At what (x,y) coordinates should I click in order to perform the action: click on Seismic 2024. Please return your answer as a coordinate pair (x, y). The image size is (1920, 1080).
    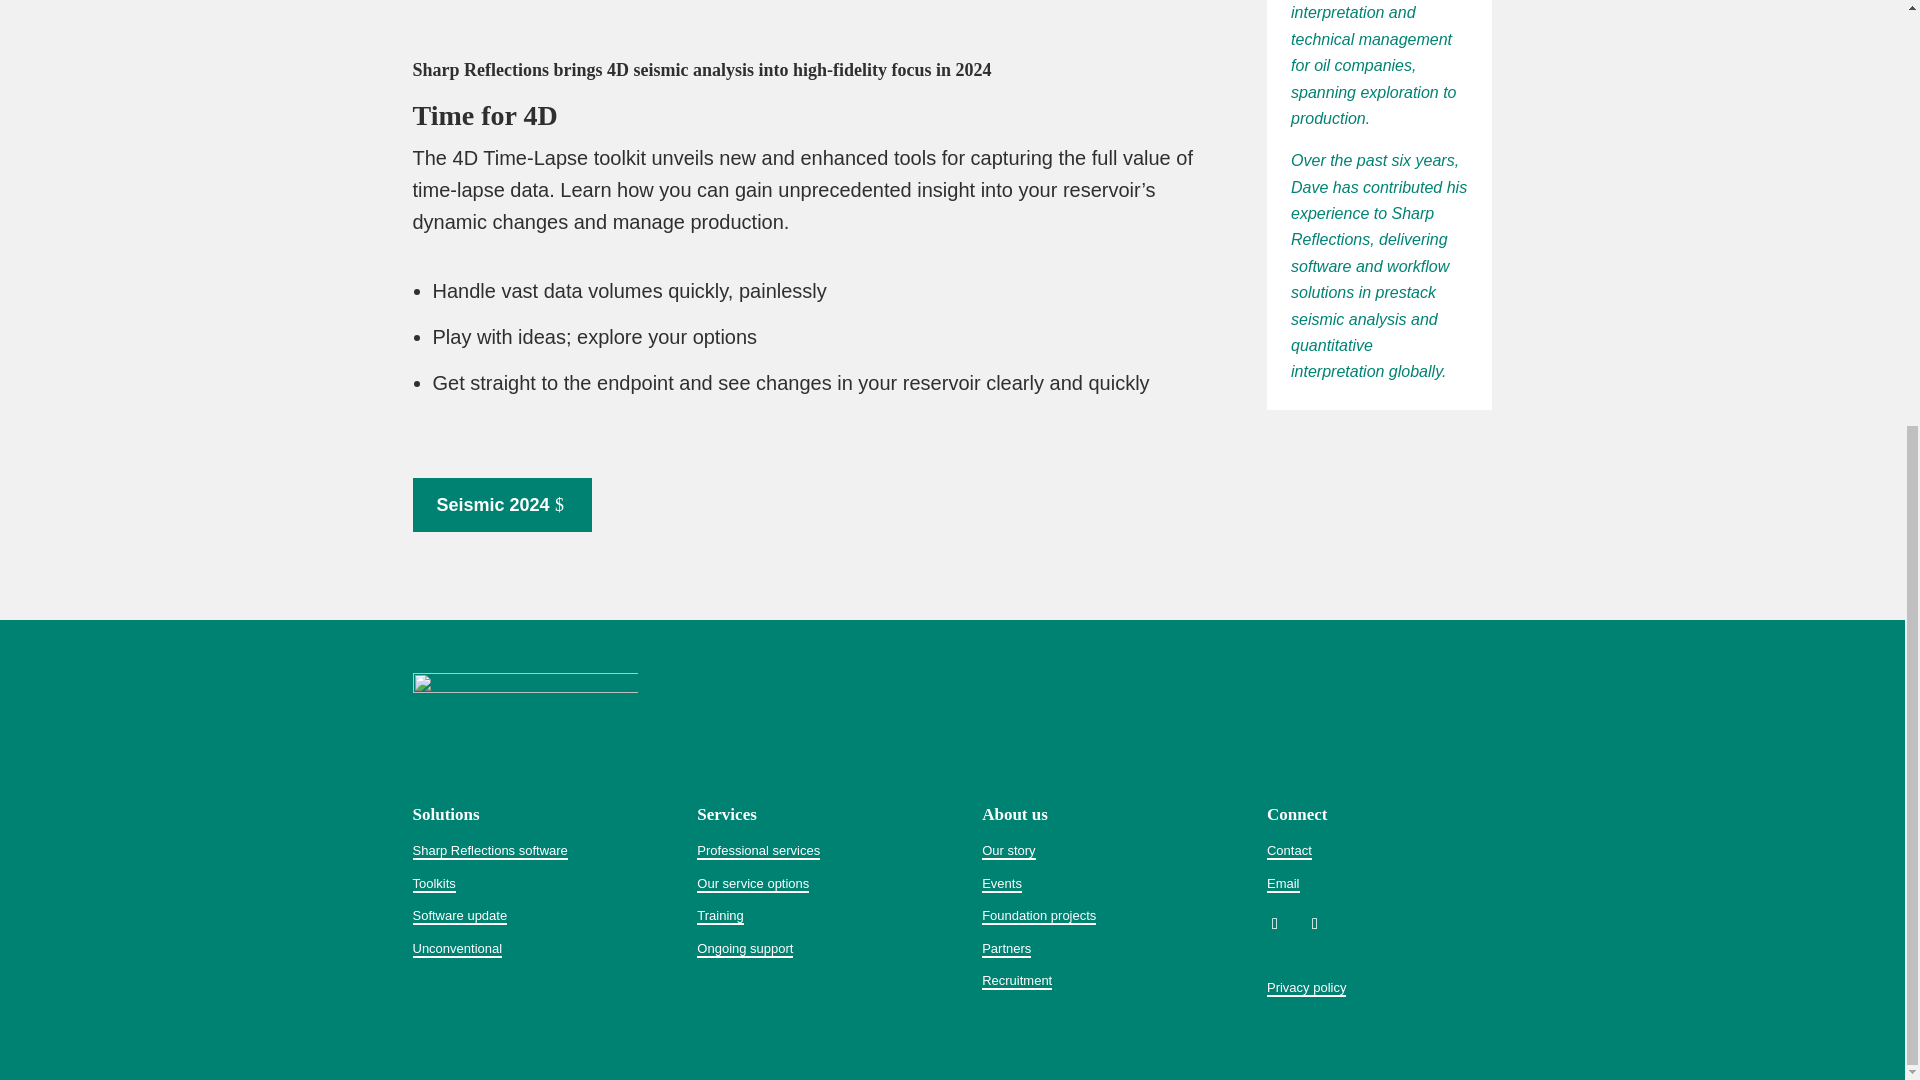
    Looking at the image, I should click on (502, 506).